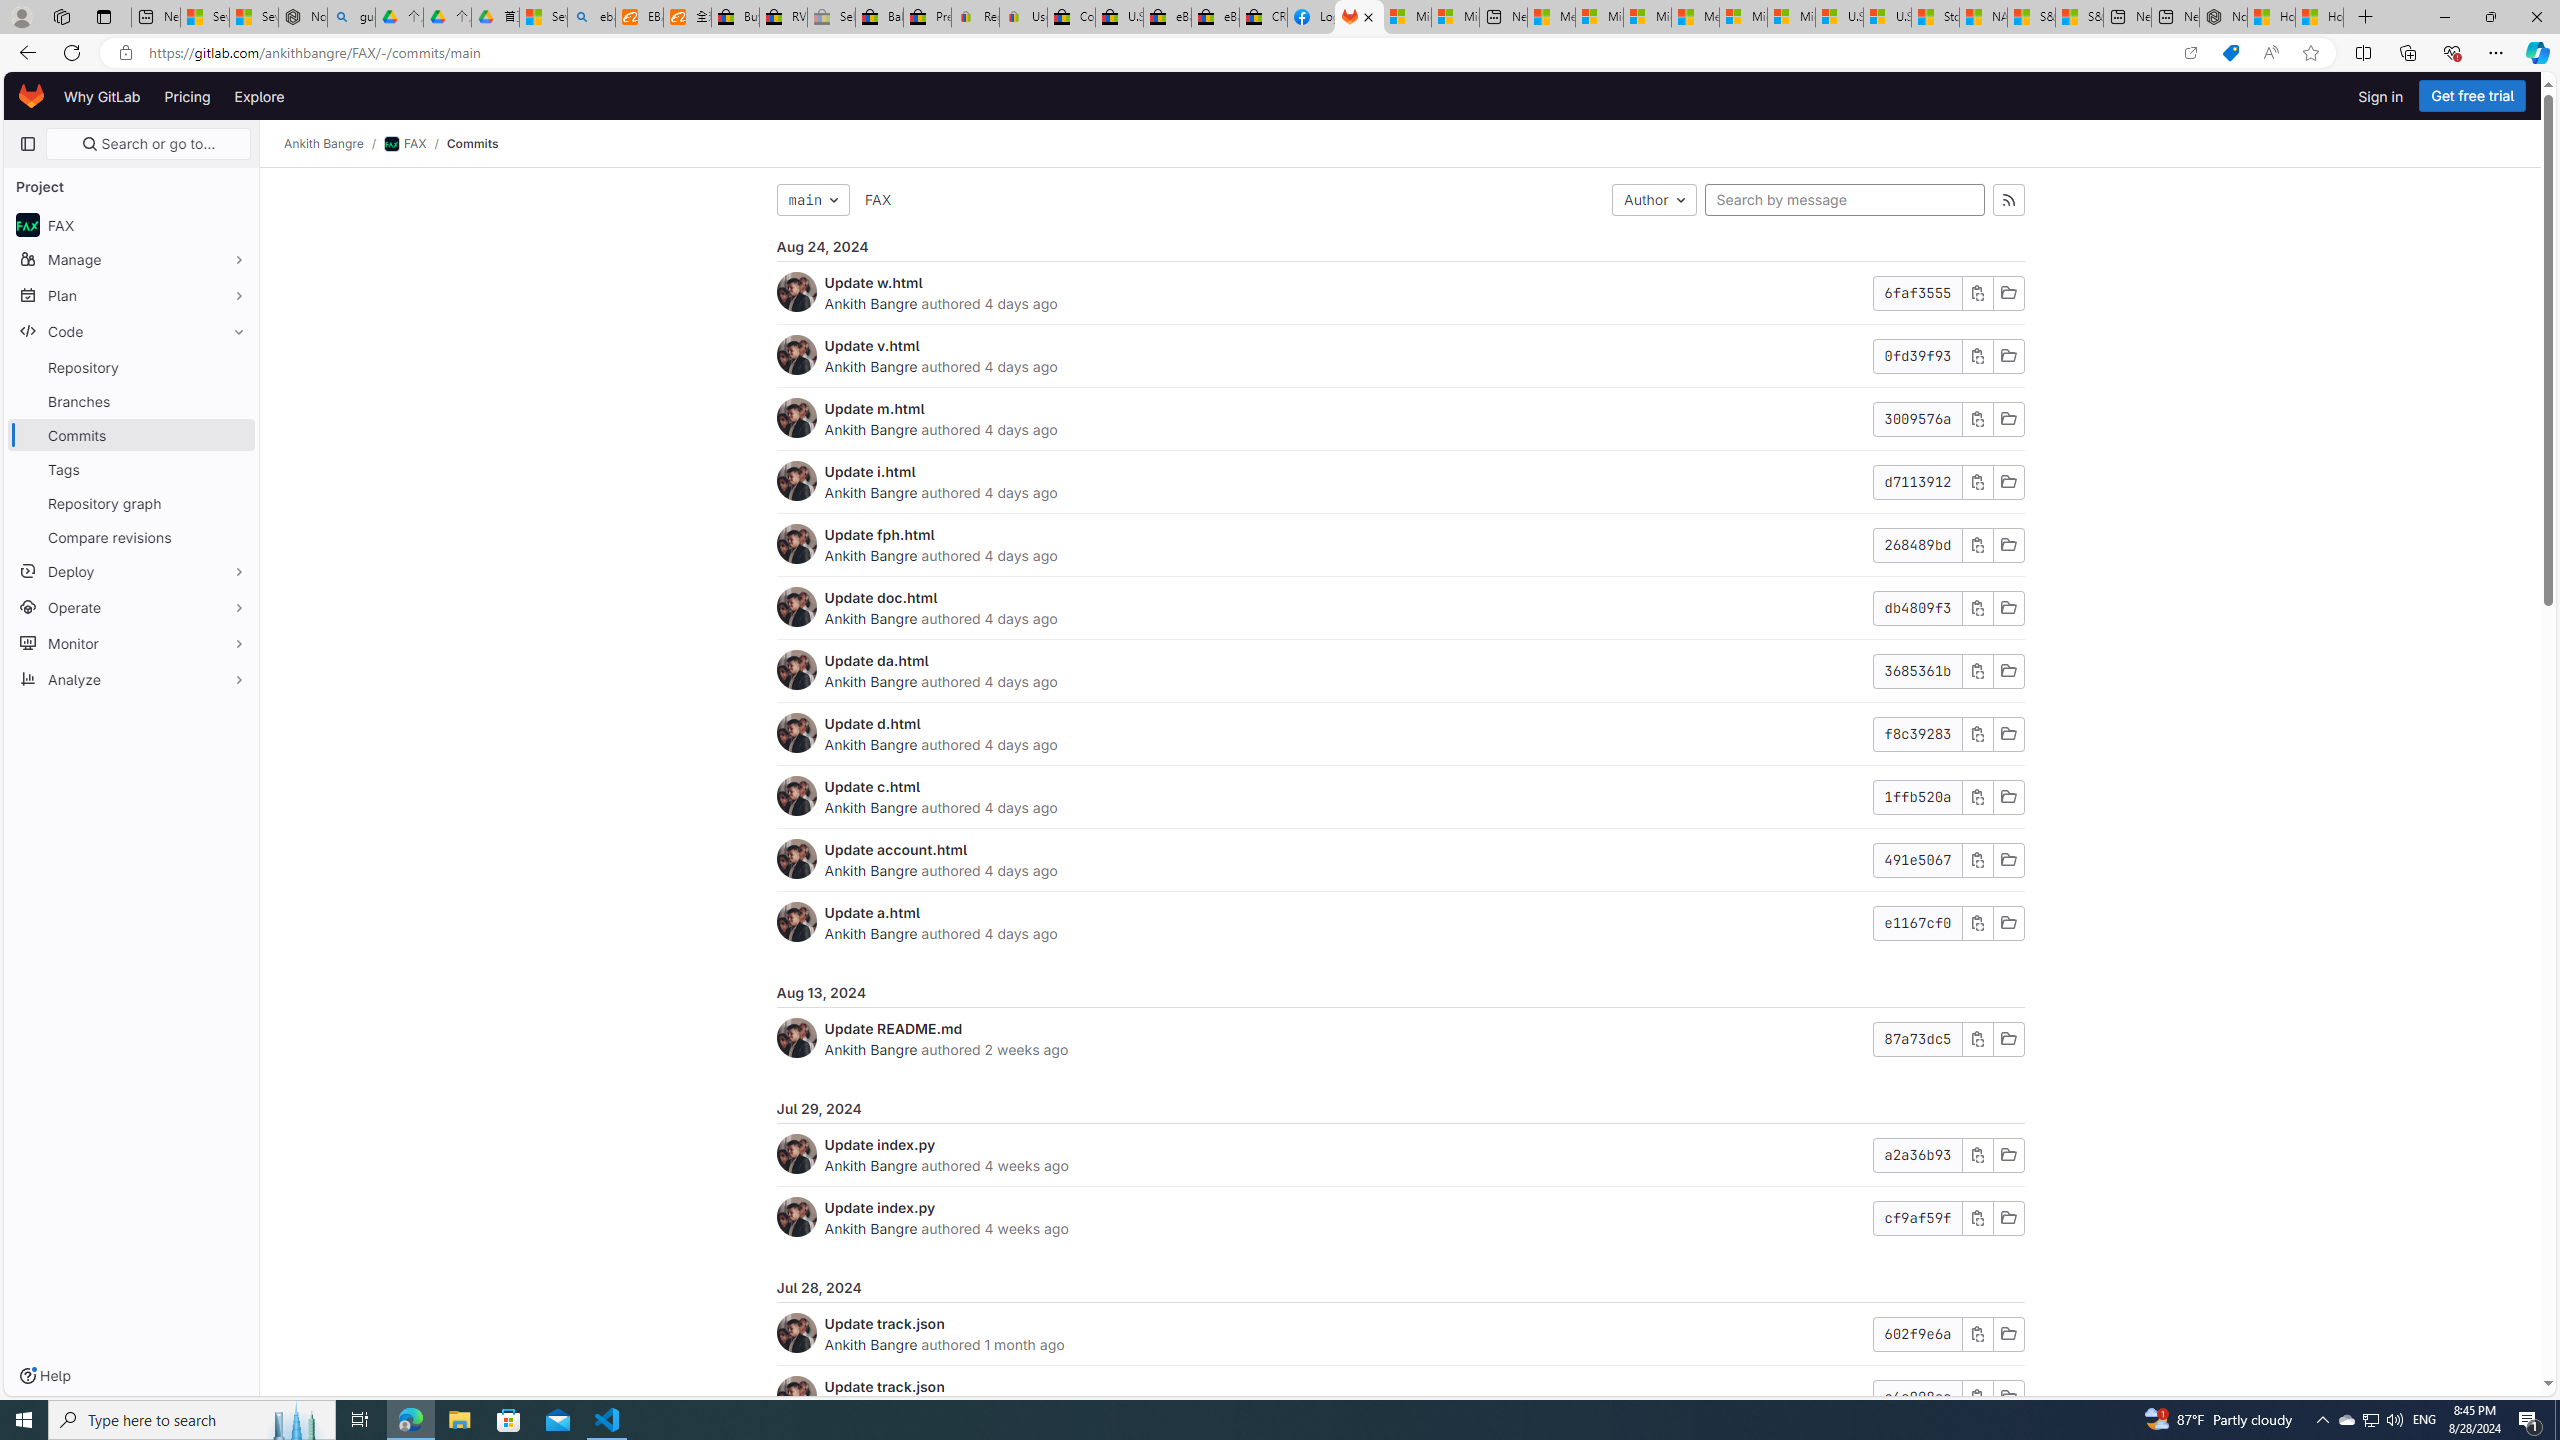 The height and width of the screenshot is (1440, 2560). I want to click on Baby Keepsakes & Announcements for sale | eBay, so click(879, 17).